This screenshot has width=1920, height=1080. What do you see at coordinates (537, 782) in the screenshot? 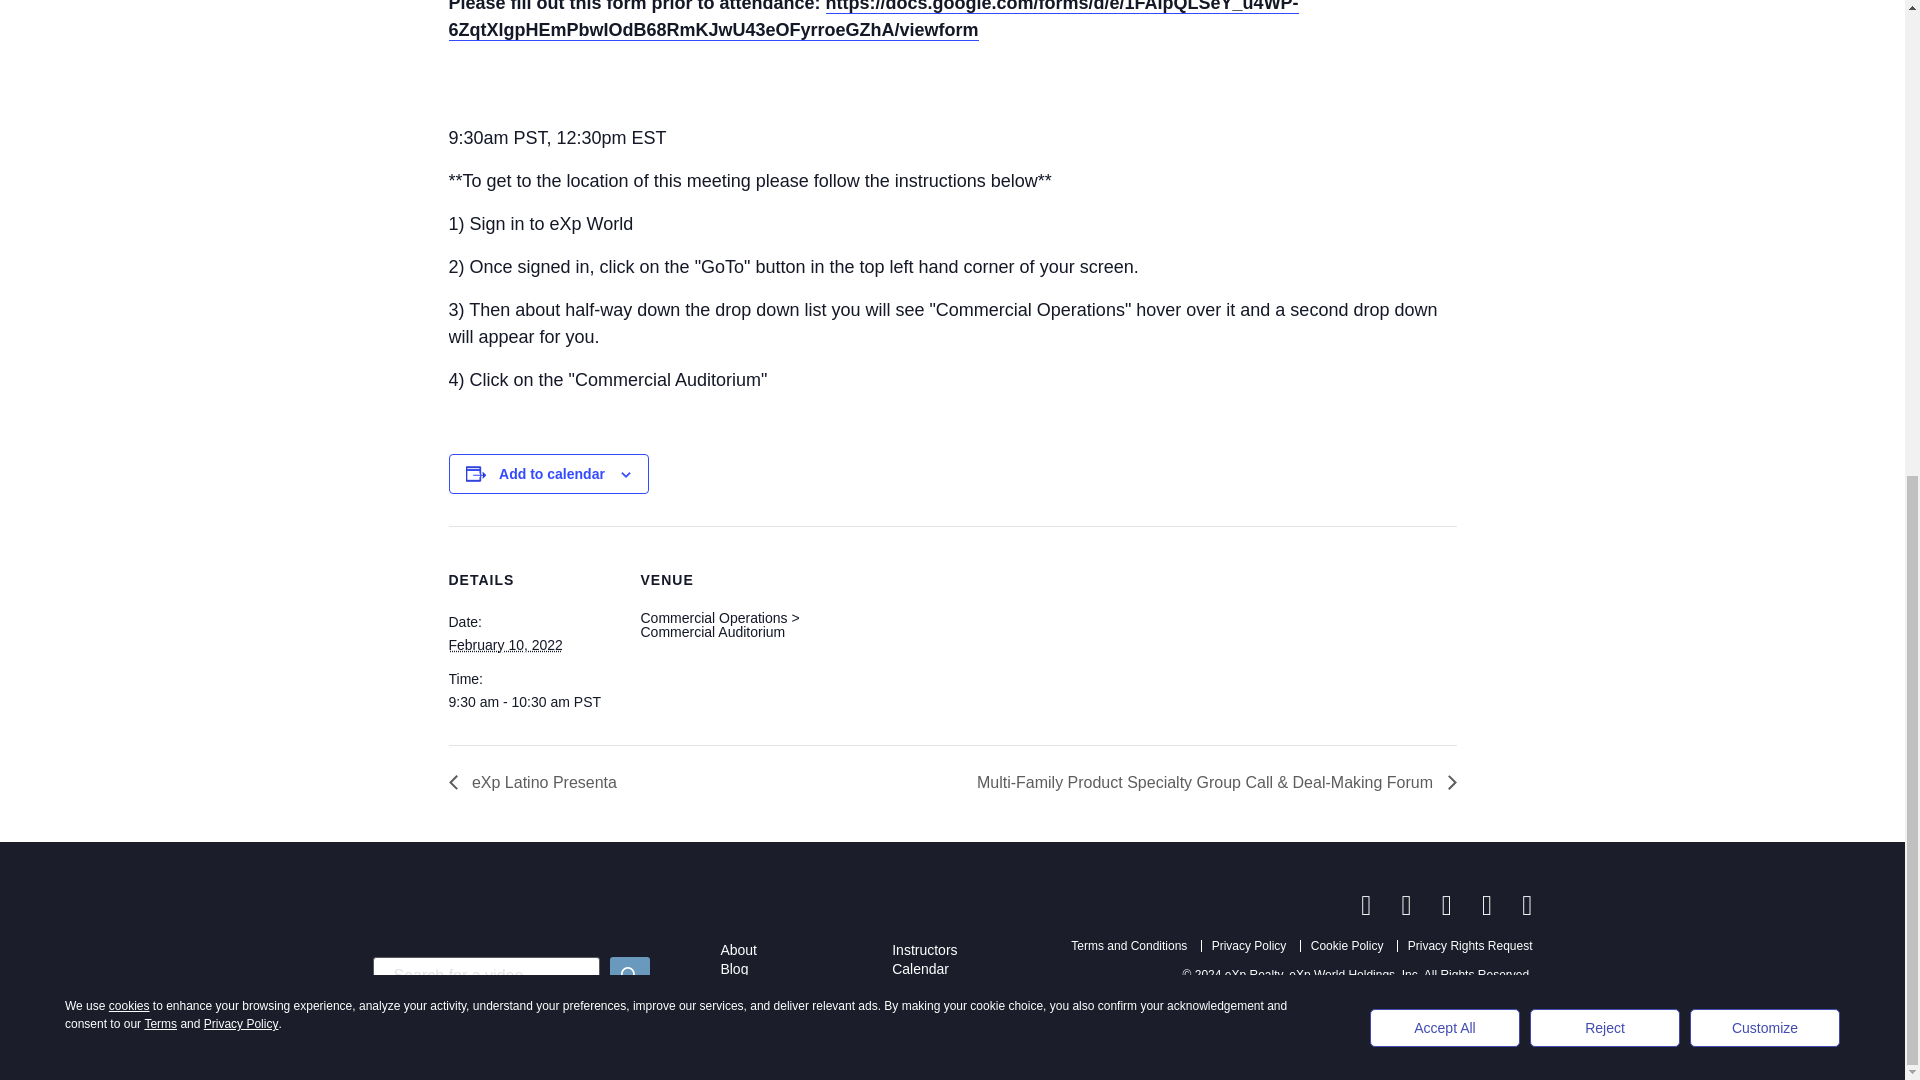
I see `eXp Latino Presenta` at bounding box center [537, 782].